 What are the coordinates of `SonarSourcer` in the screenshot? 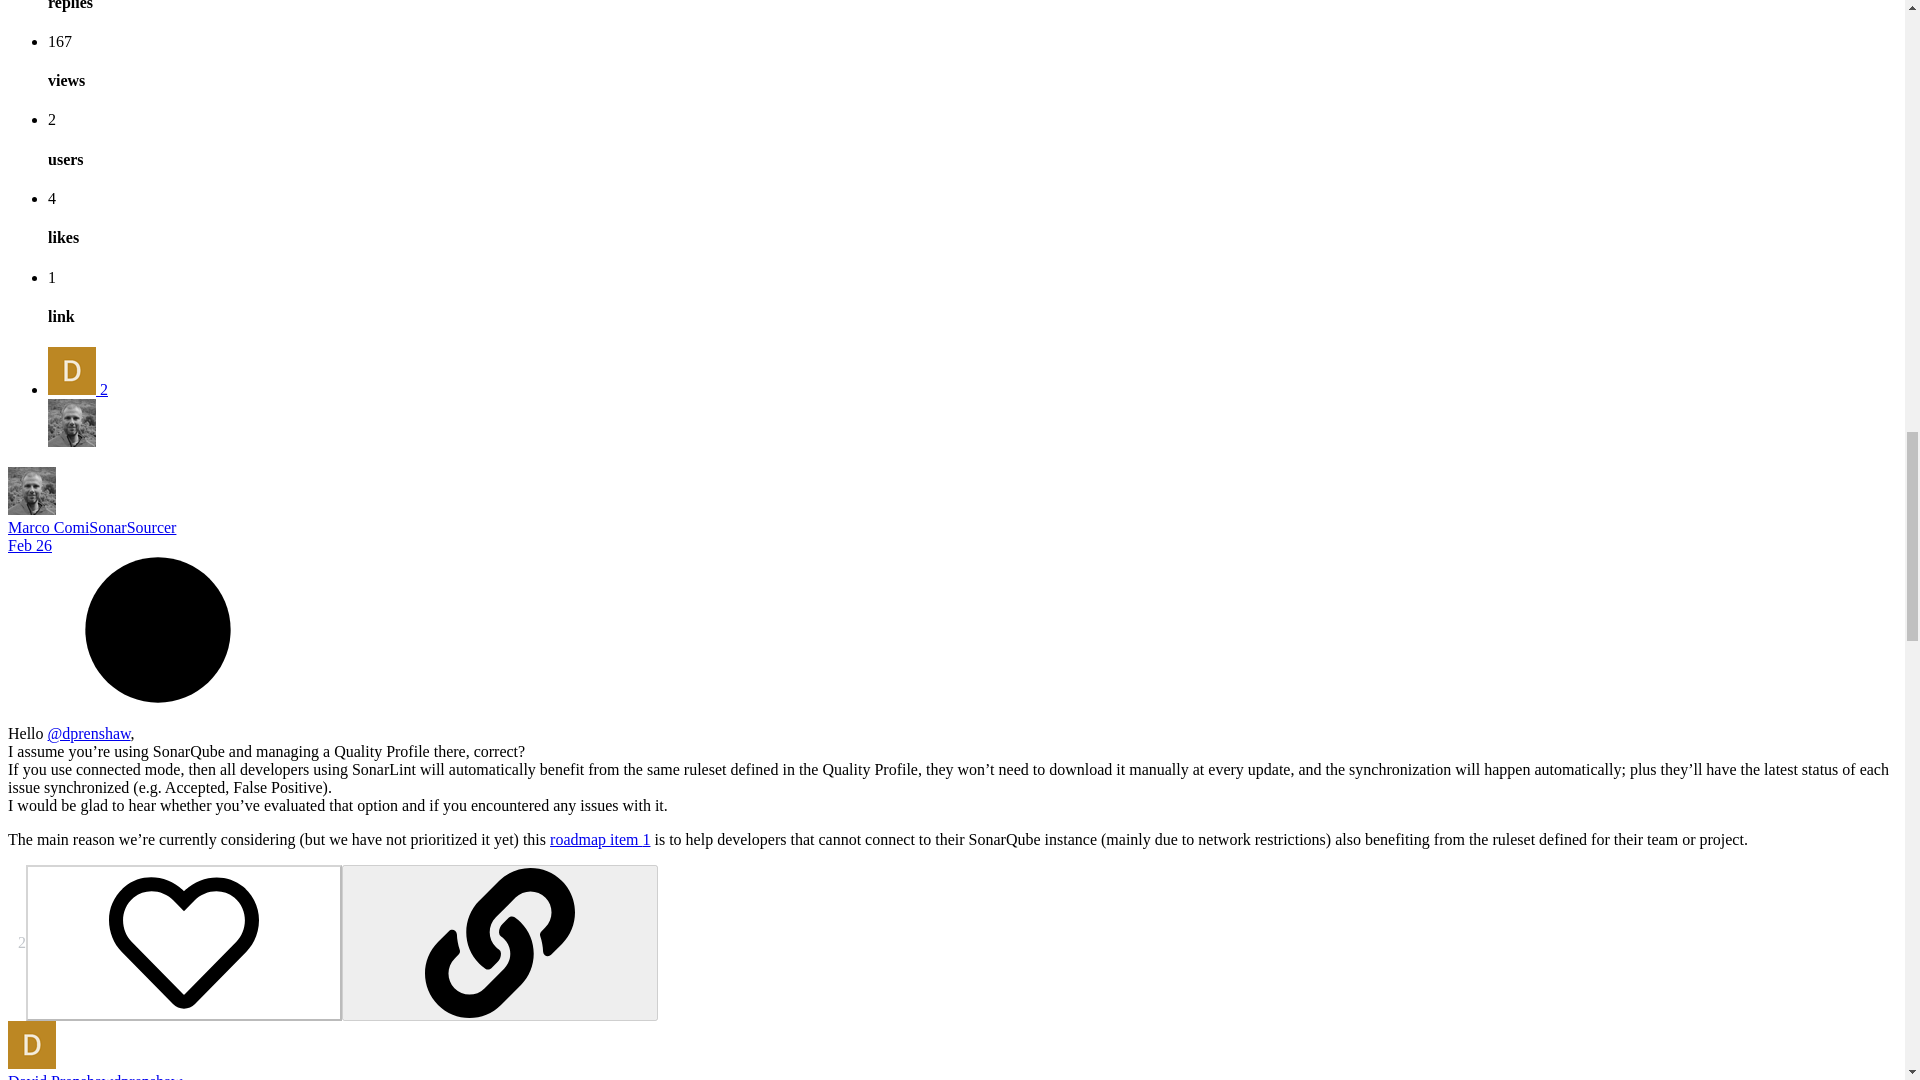 It's located at (132, 527).